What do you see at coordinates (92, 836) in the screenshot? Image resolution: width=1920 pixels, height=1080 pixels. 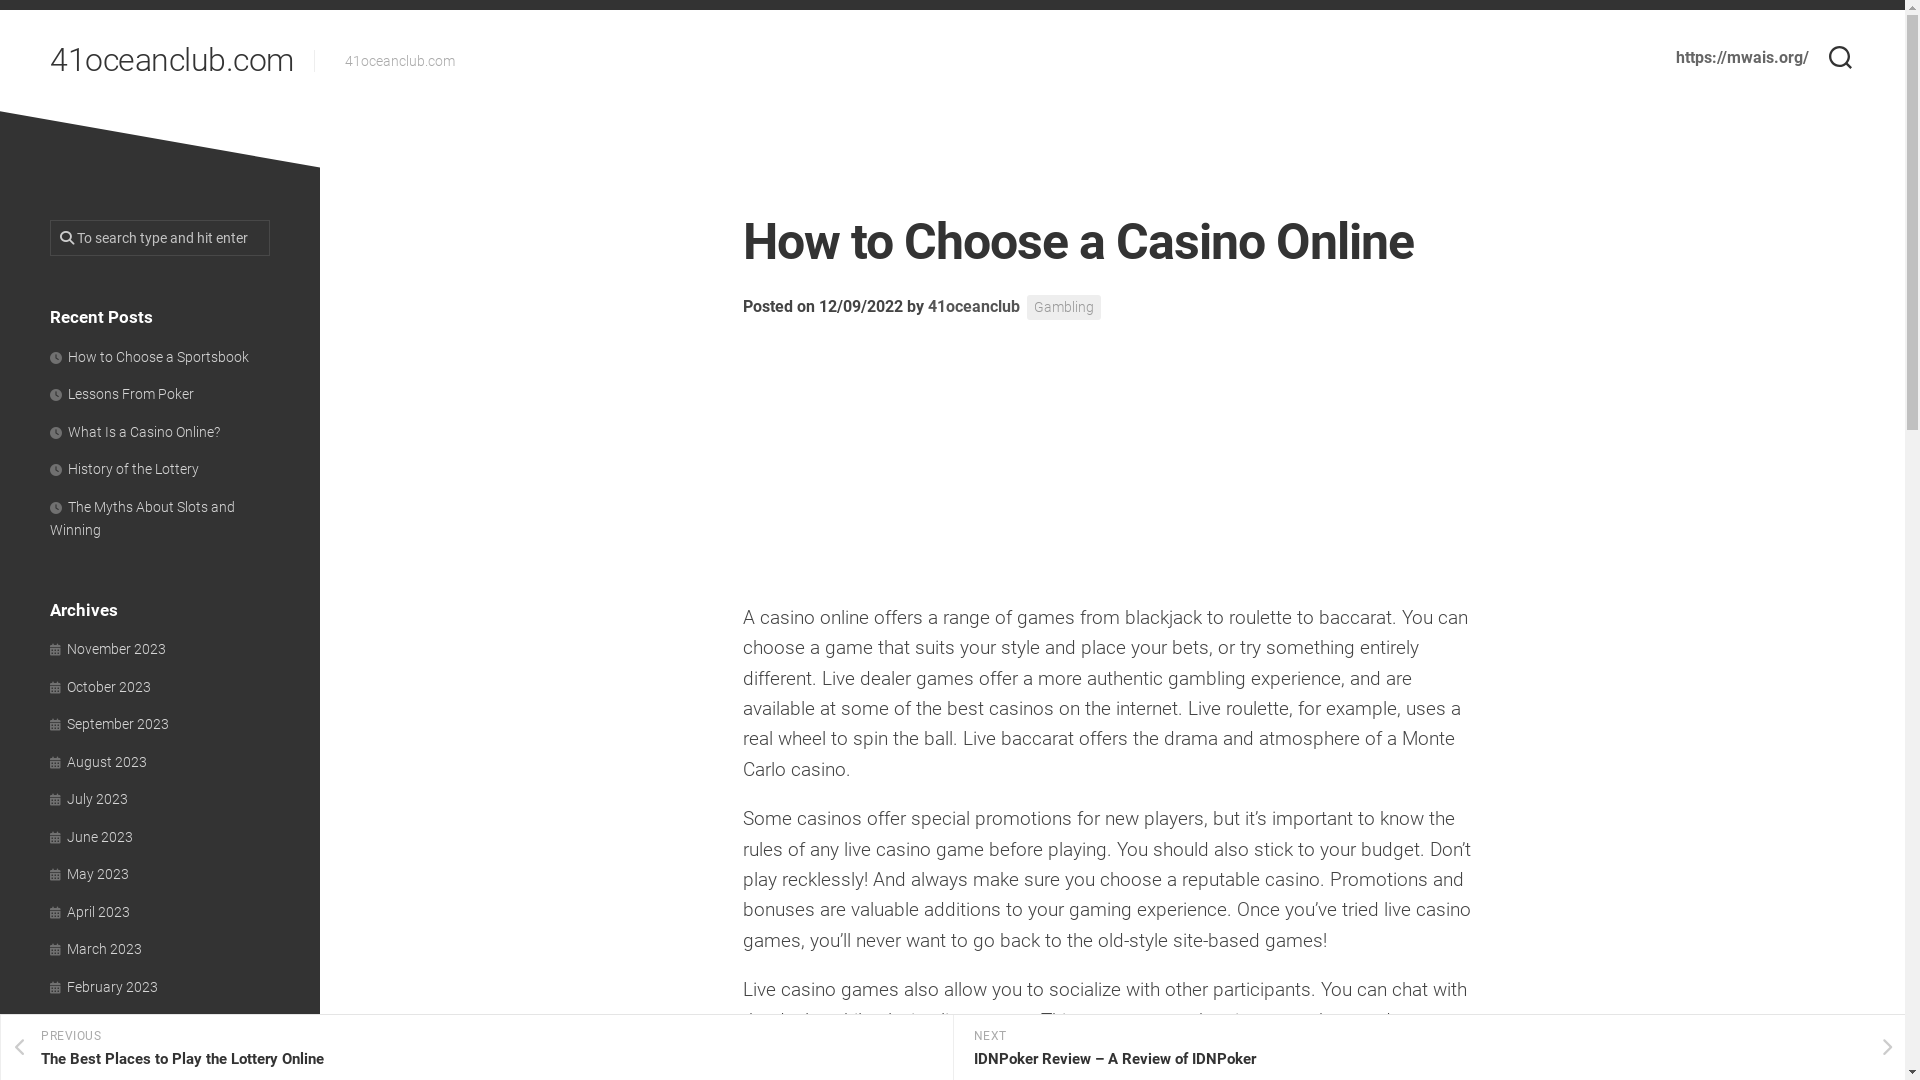 I see `June 2023` at bounding box center [92, 836].